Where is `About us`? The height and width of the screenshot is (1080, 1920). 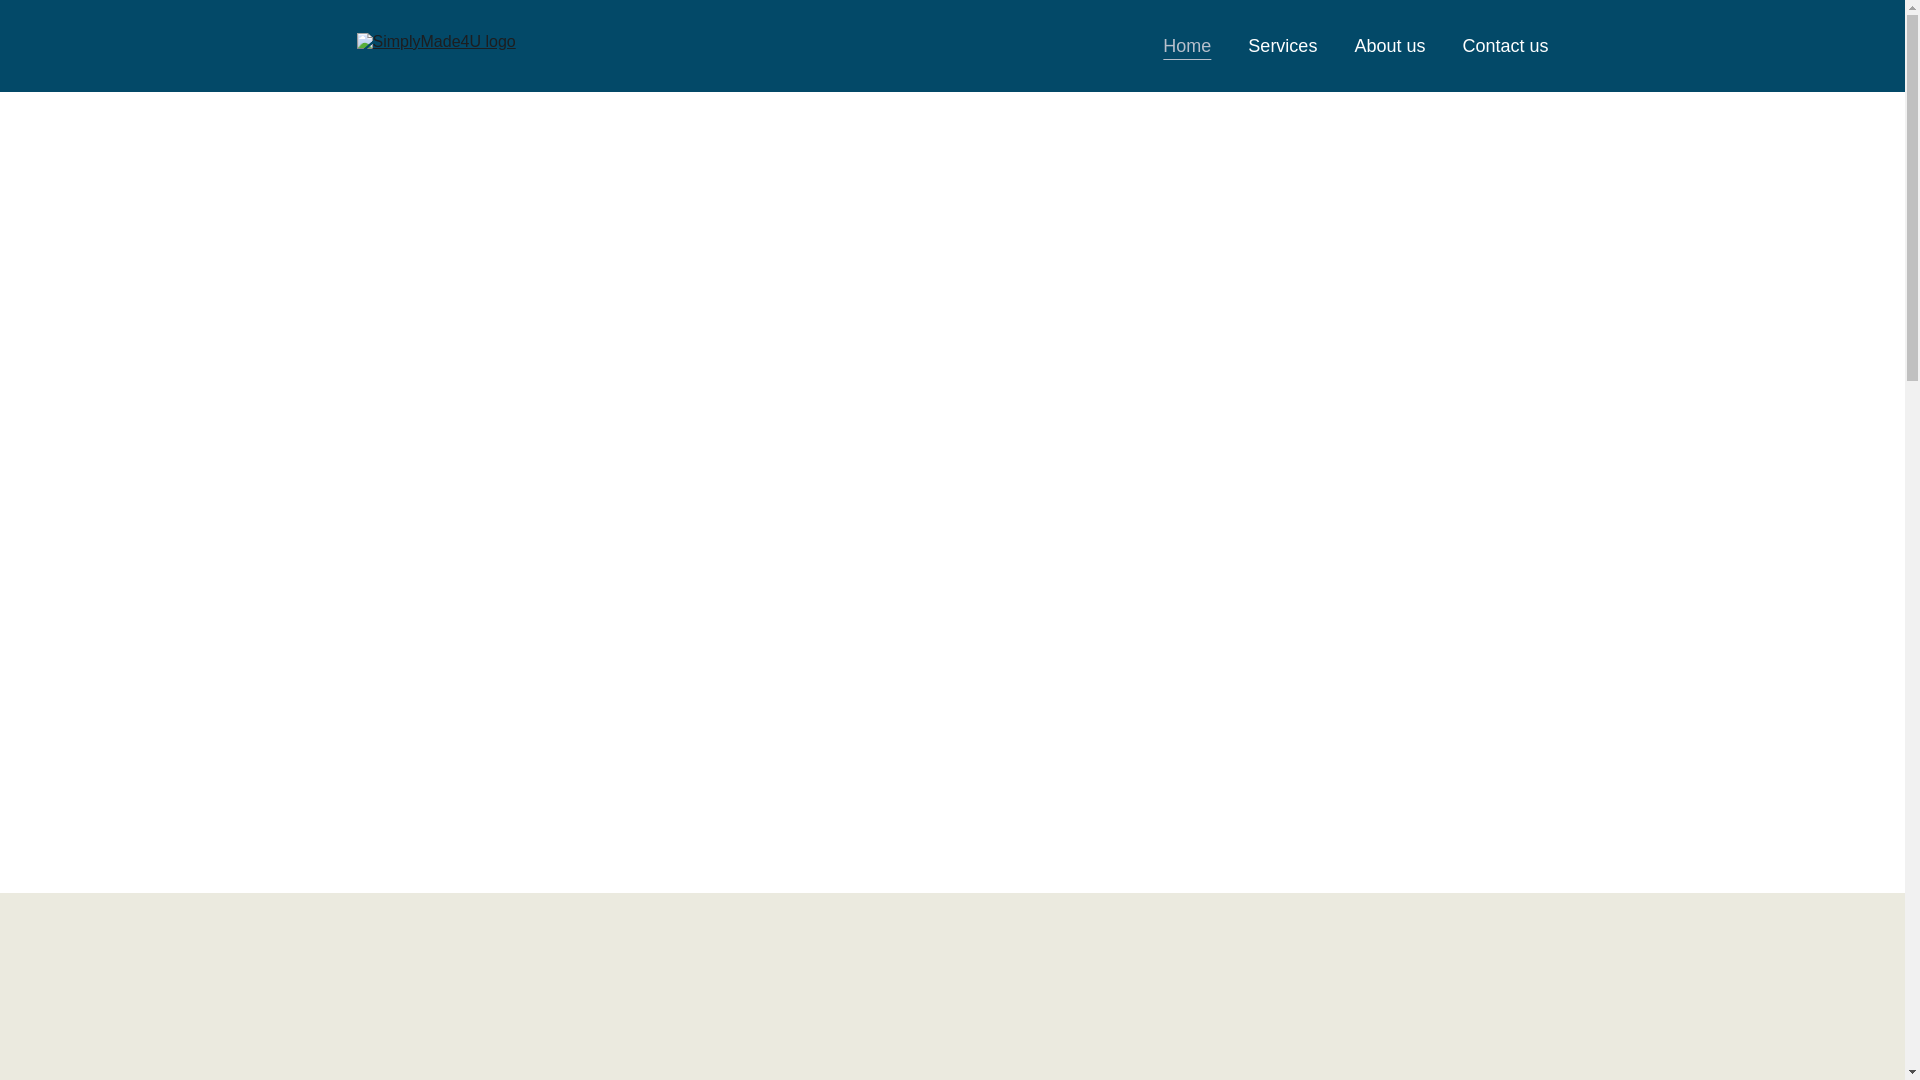
About us is located at coordinates (1388, 46).